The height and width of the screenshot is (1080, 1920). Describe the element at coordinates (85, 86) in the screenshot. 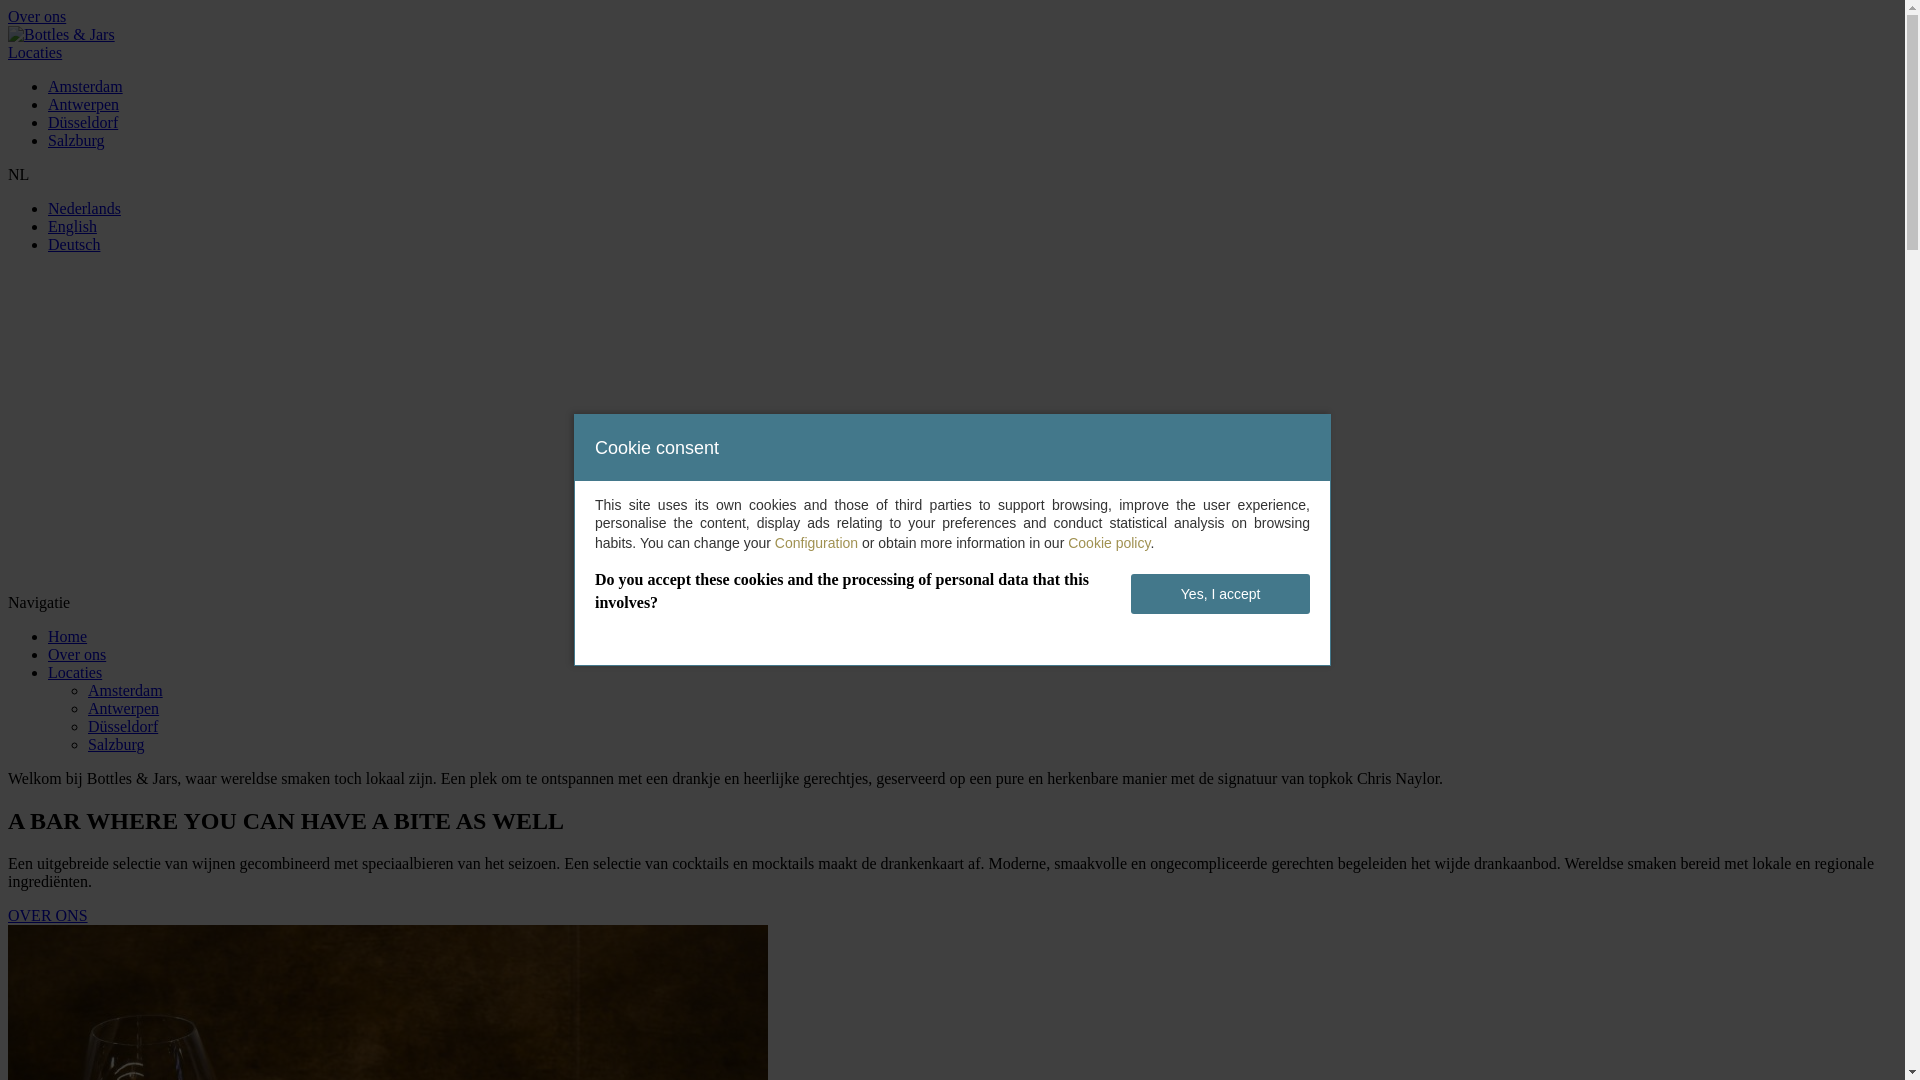

I see `Amsterdam` at that location.